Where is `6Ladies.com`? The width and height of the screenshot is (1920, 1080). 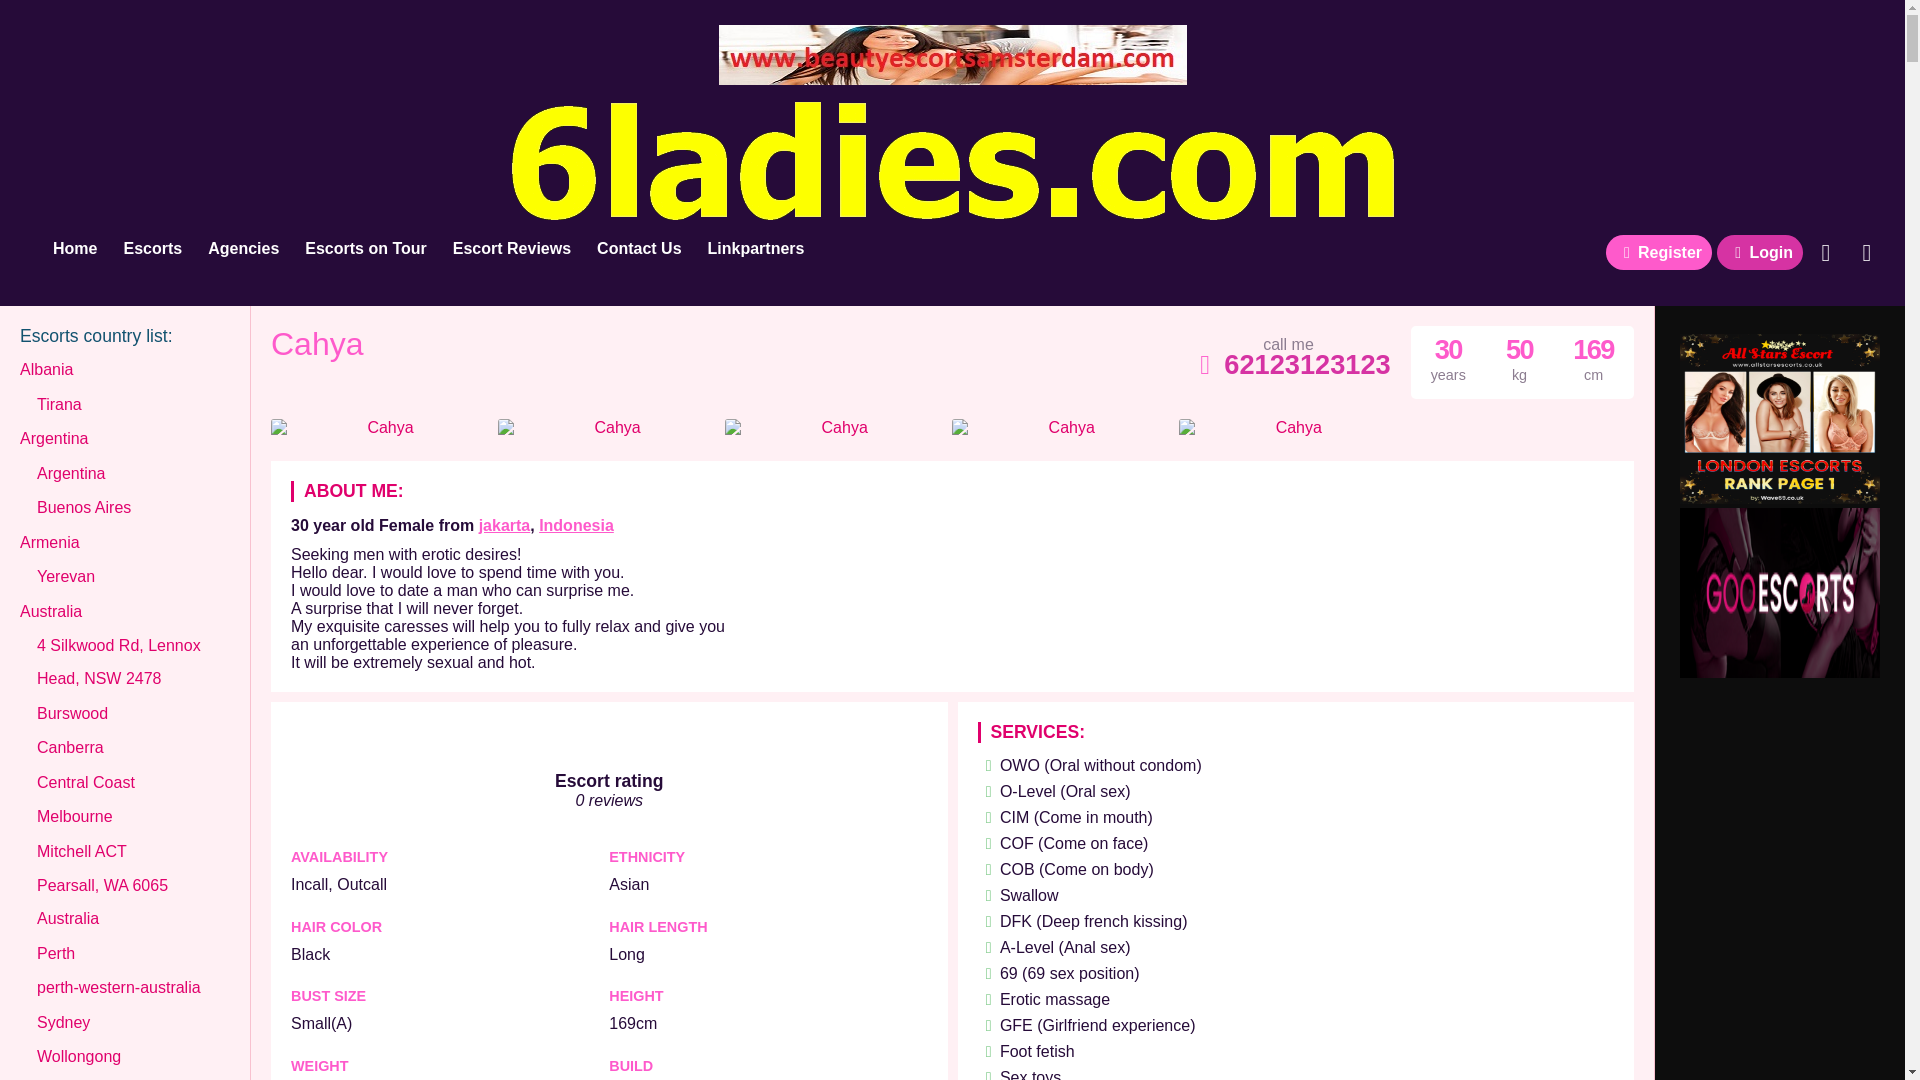
6Ladies.com is located at coordinates (74, 249).